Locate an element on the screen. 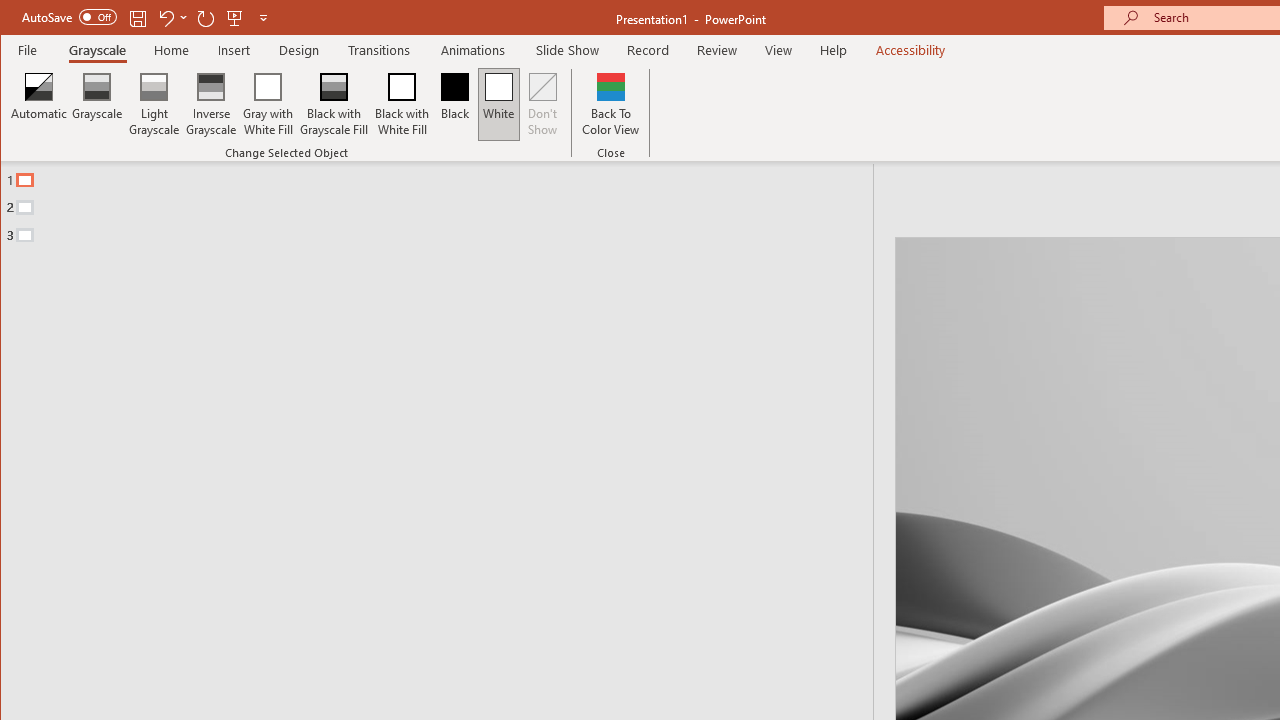  Customize Quick Access Toolbar is located at coordinates (263, 18).